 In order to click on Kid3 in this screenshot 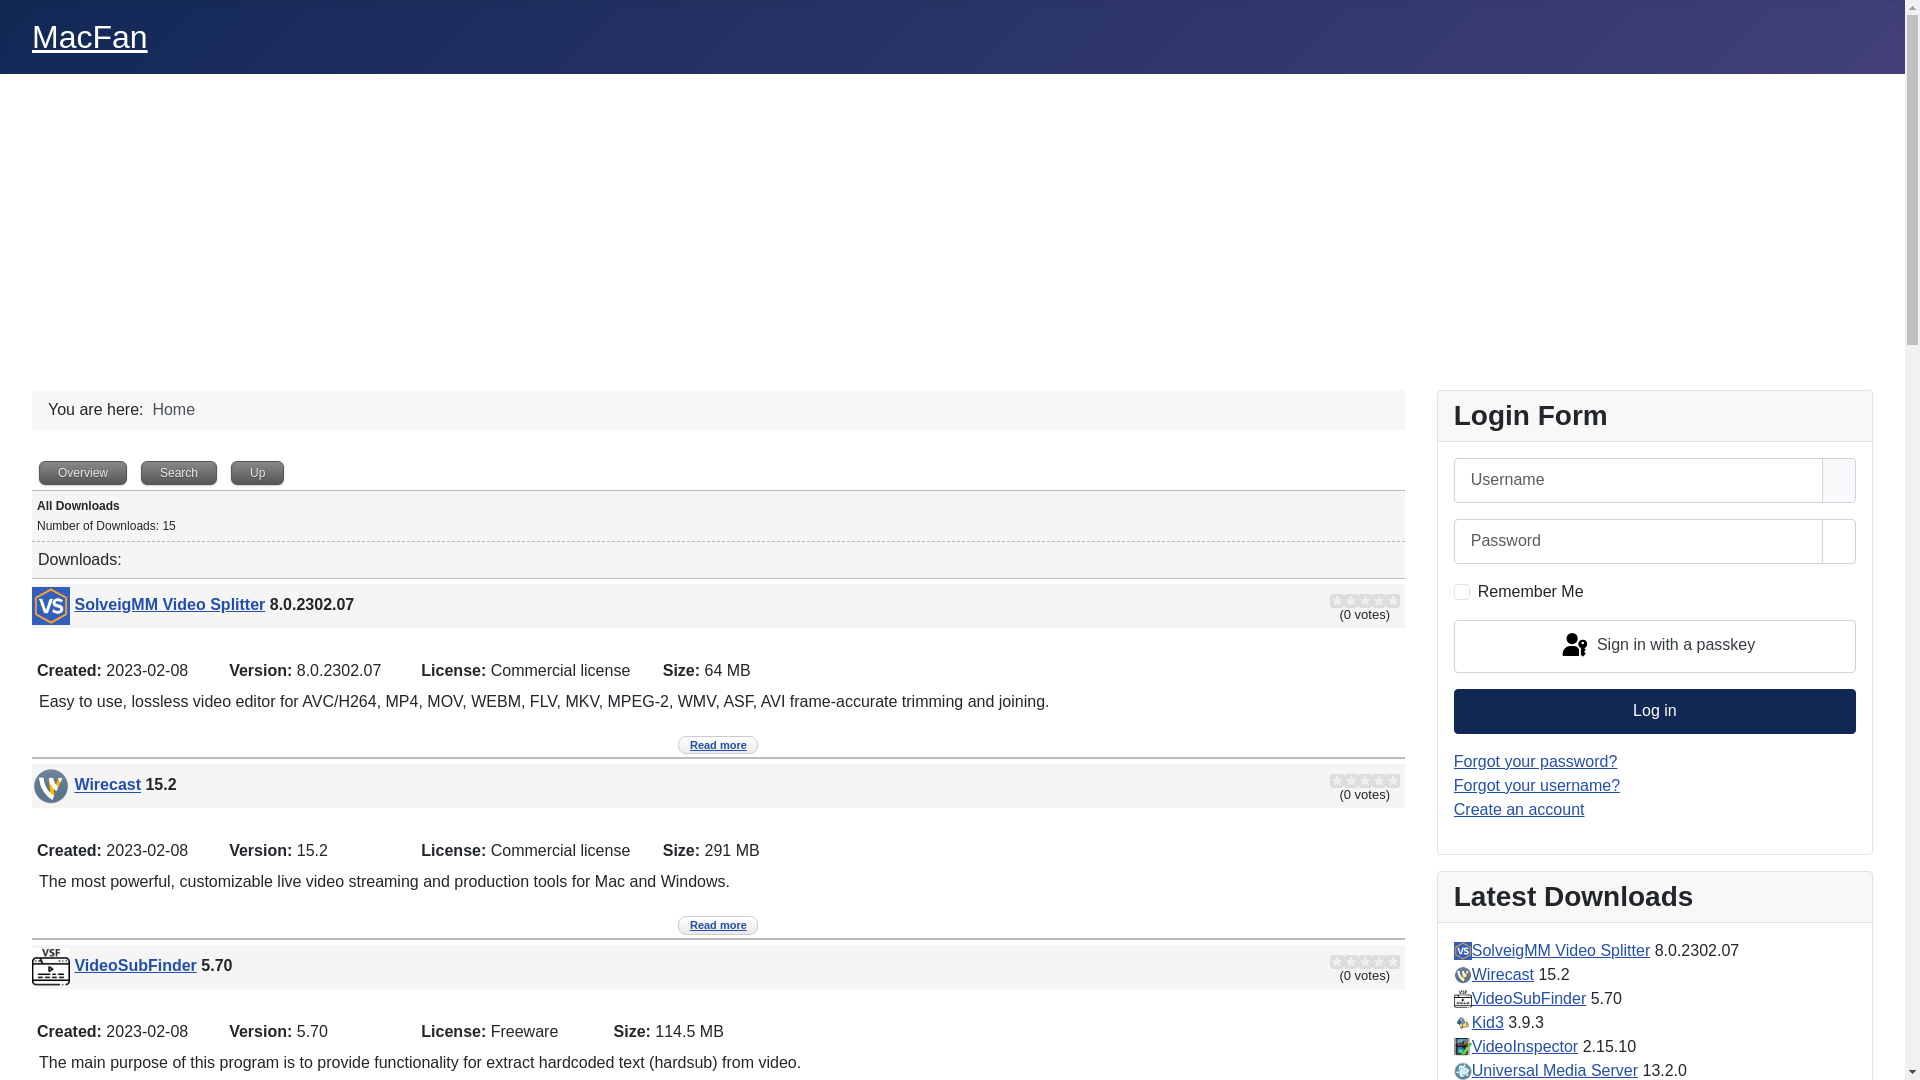, I will do `click(1488, 1022)`.